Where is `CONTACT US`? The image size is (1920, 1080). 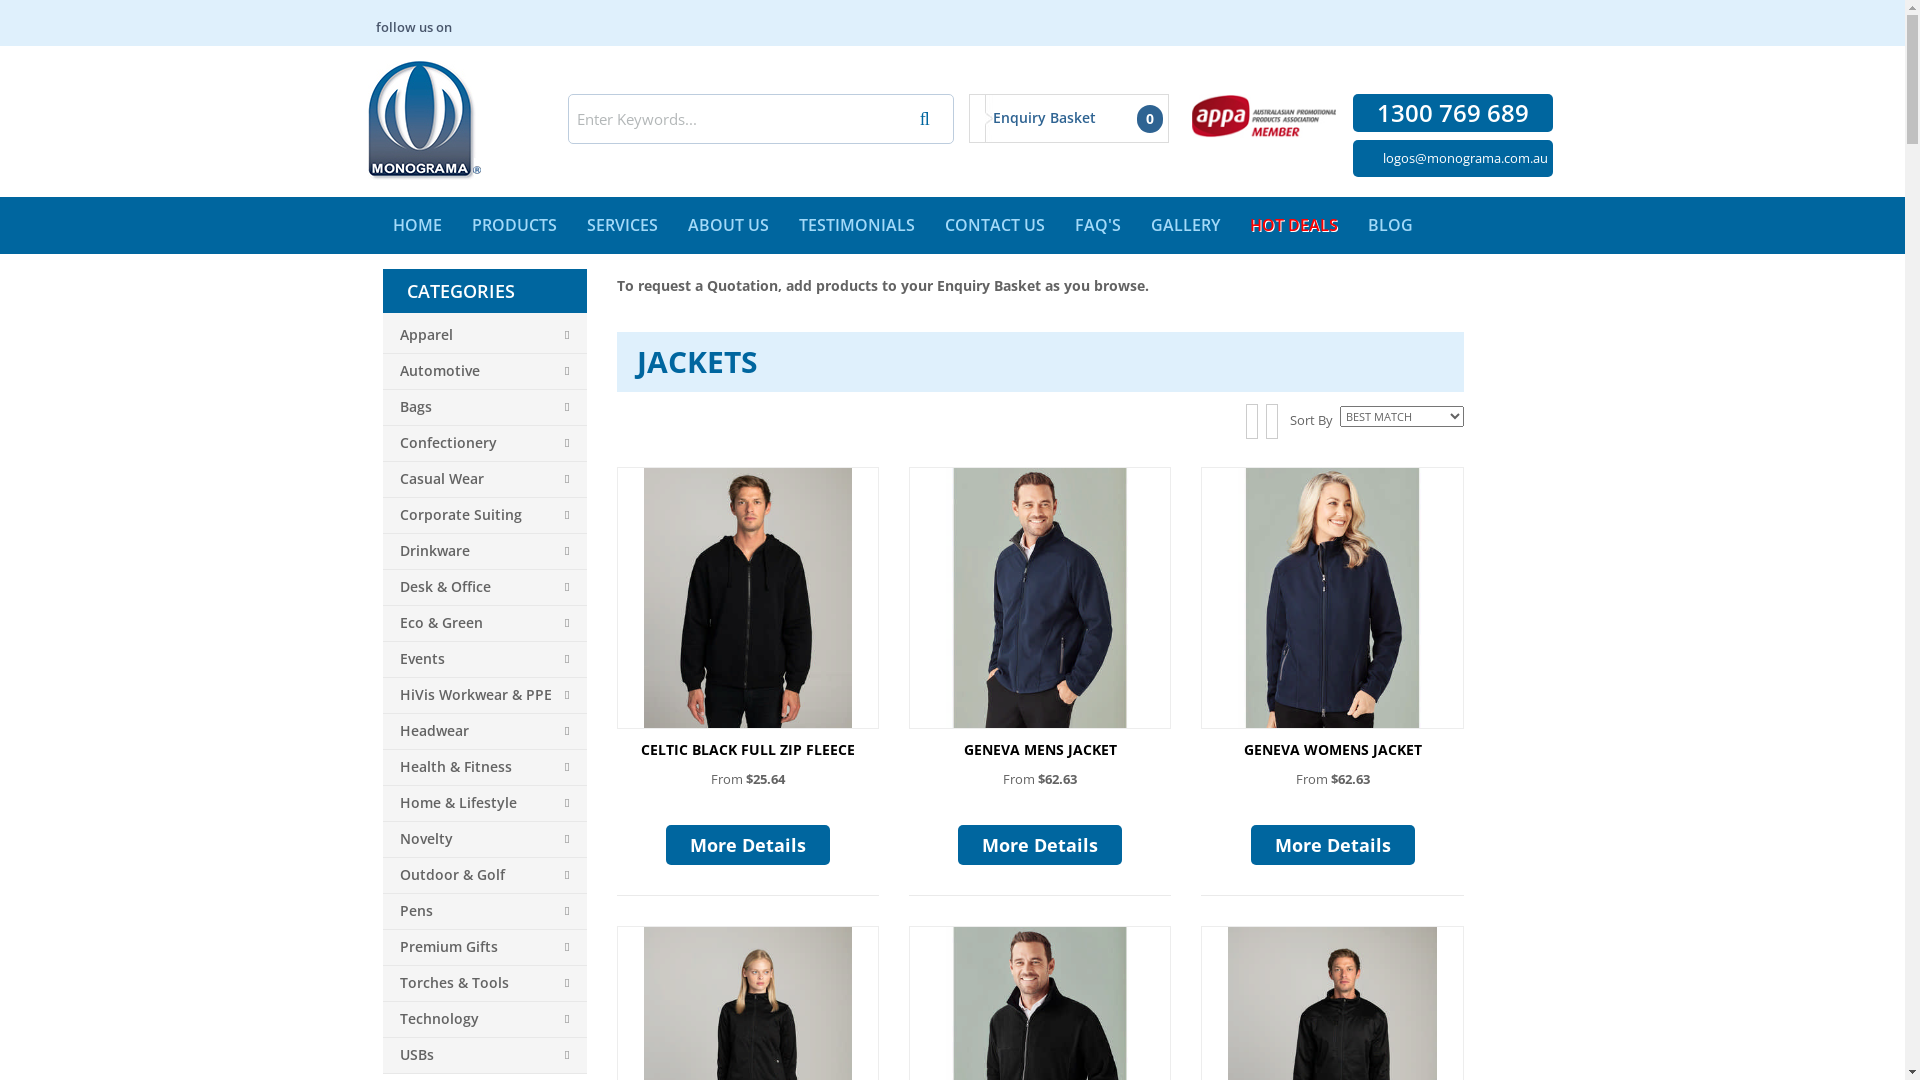
CONTACT US is located at coordinates (995, 226).